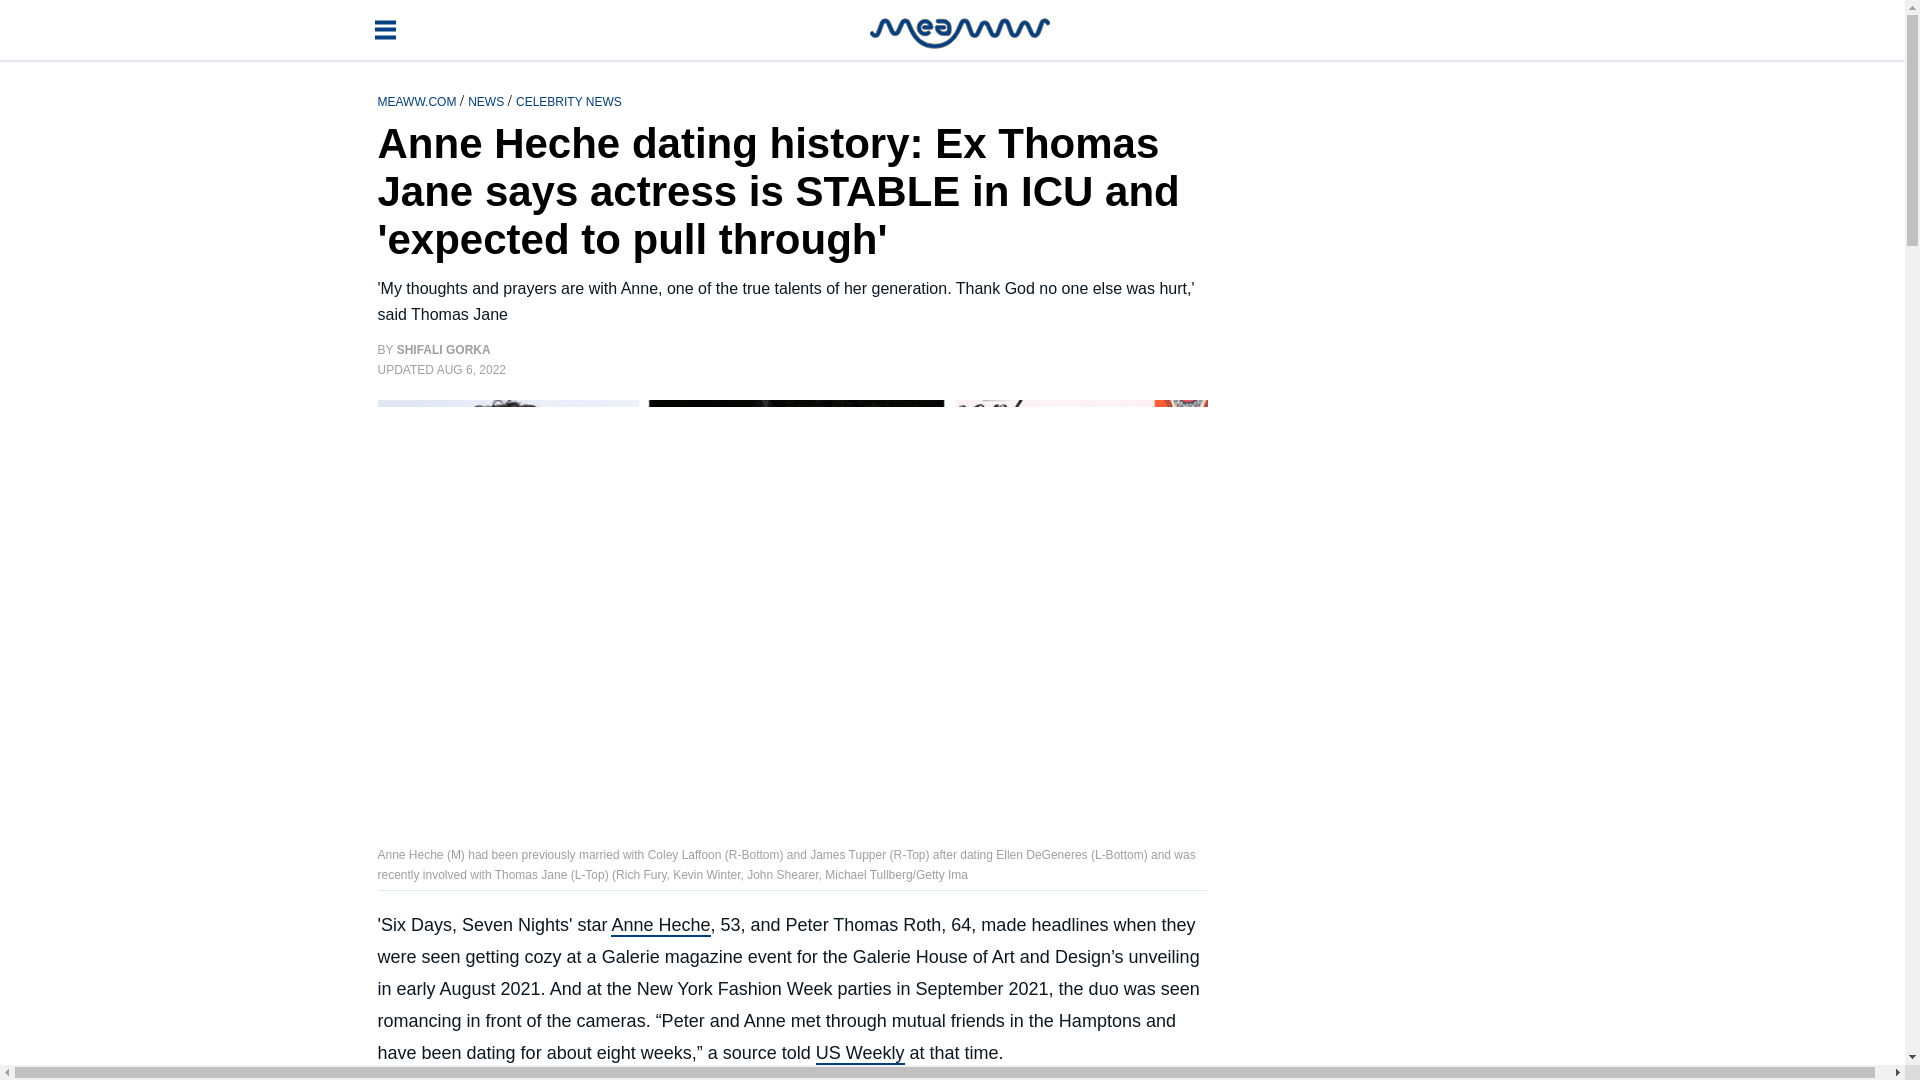 The image size is (1920, 1080). Describe the element at coordinates (487, 100) in the screenshot. I see `NEWS` at that location.